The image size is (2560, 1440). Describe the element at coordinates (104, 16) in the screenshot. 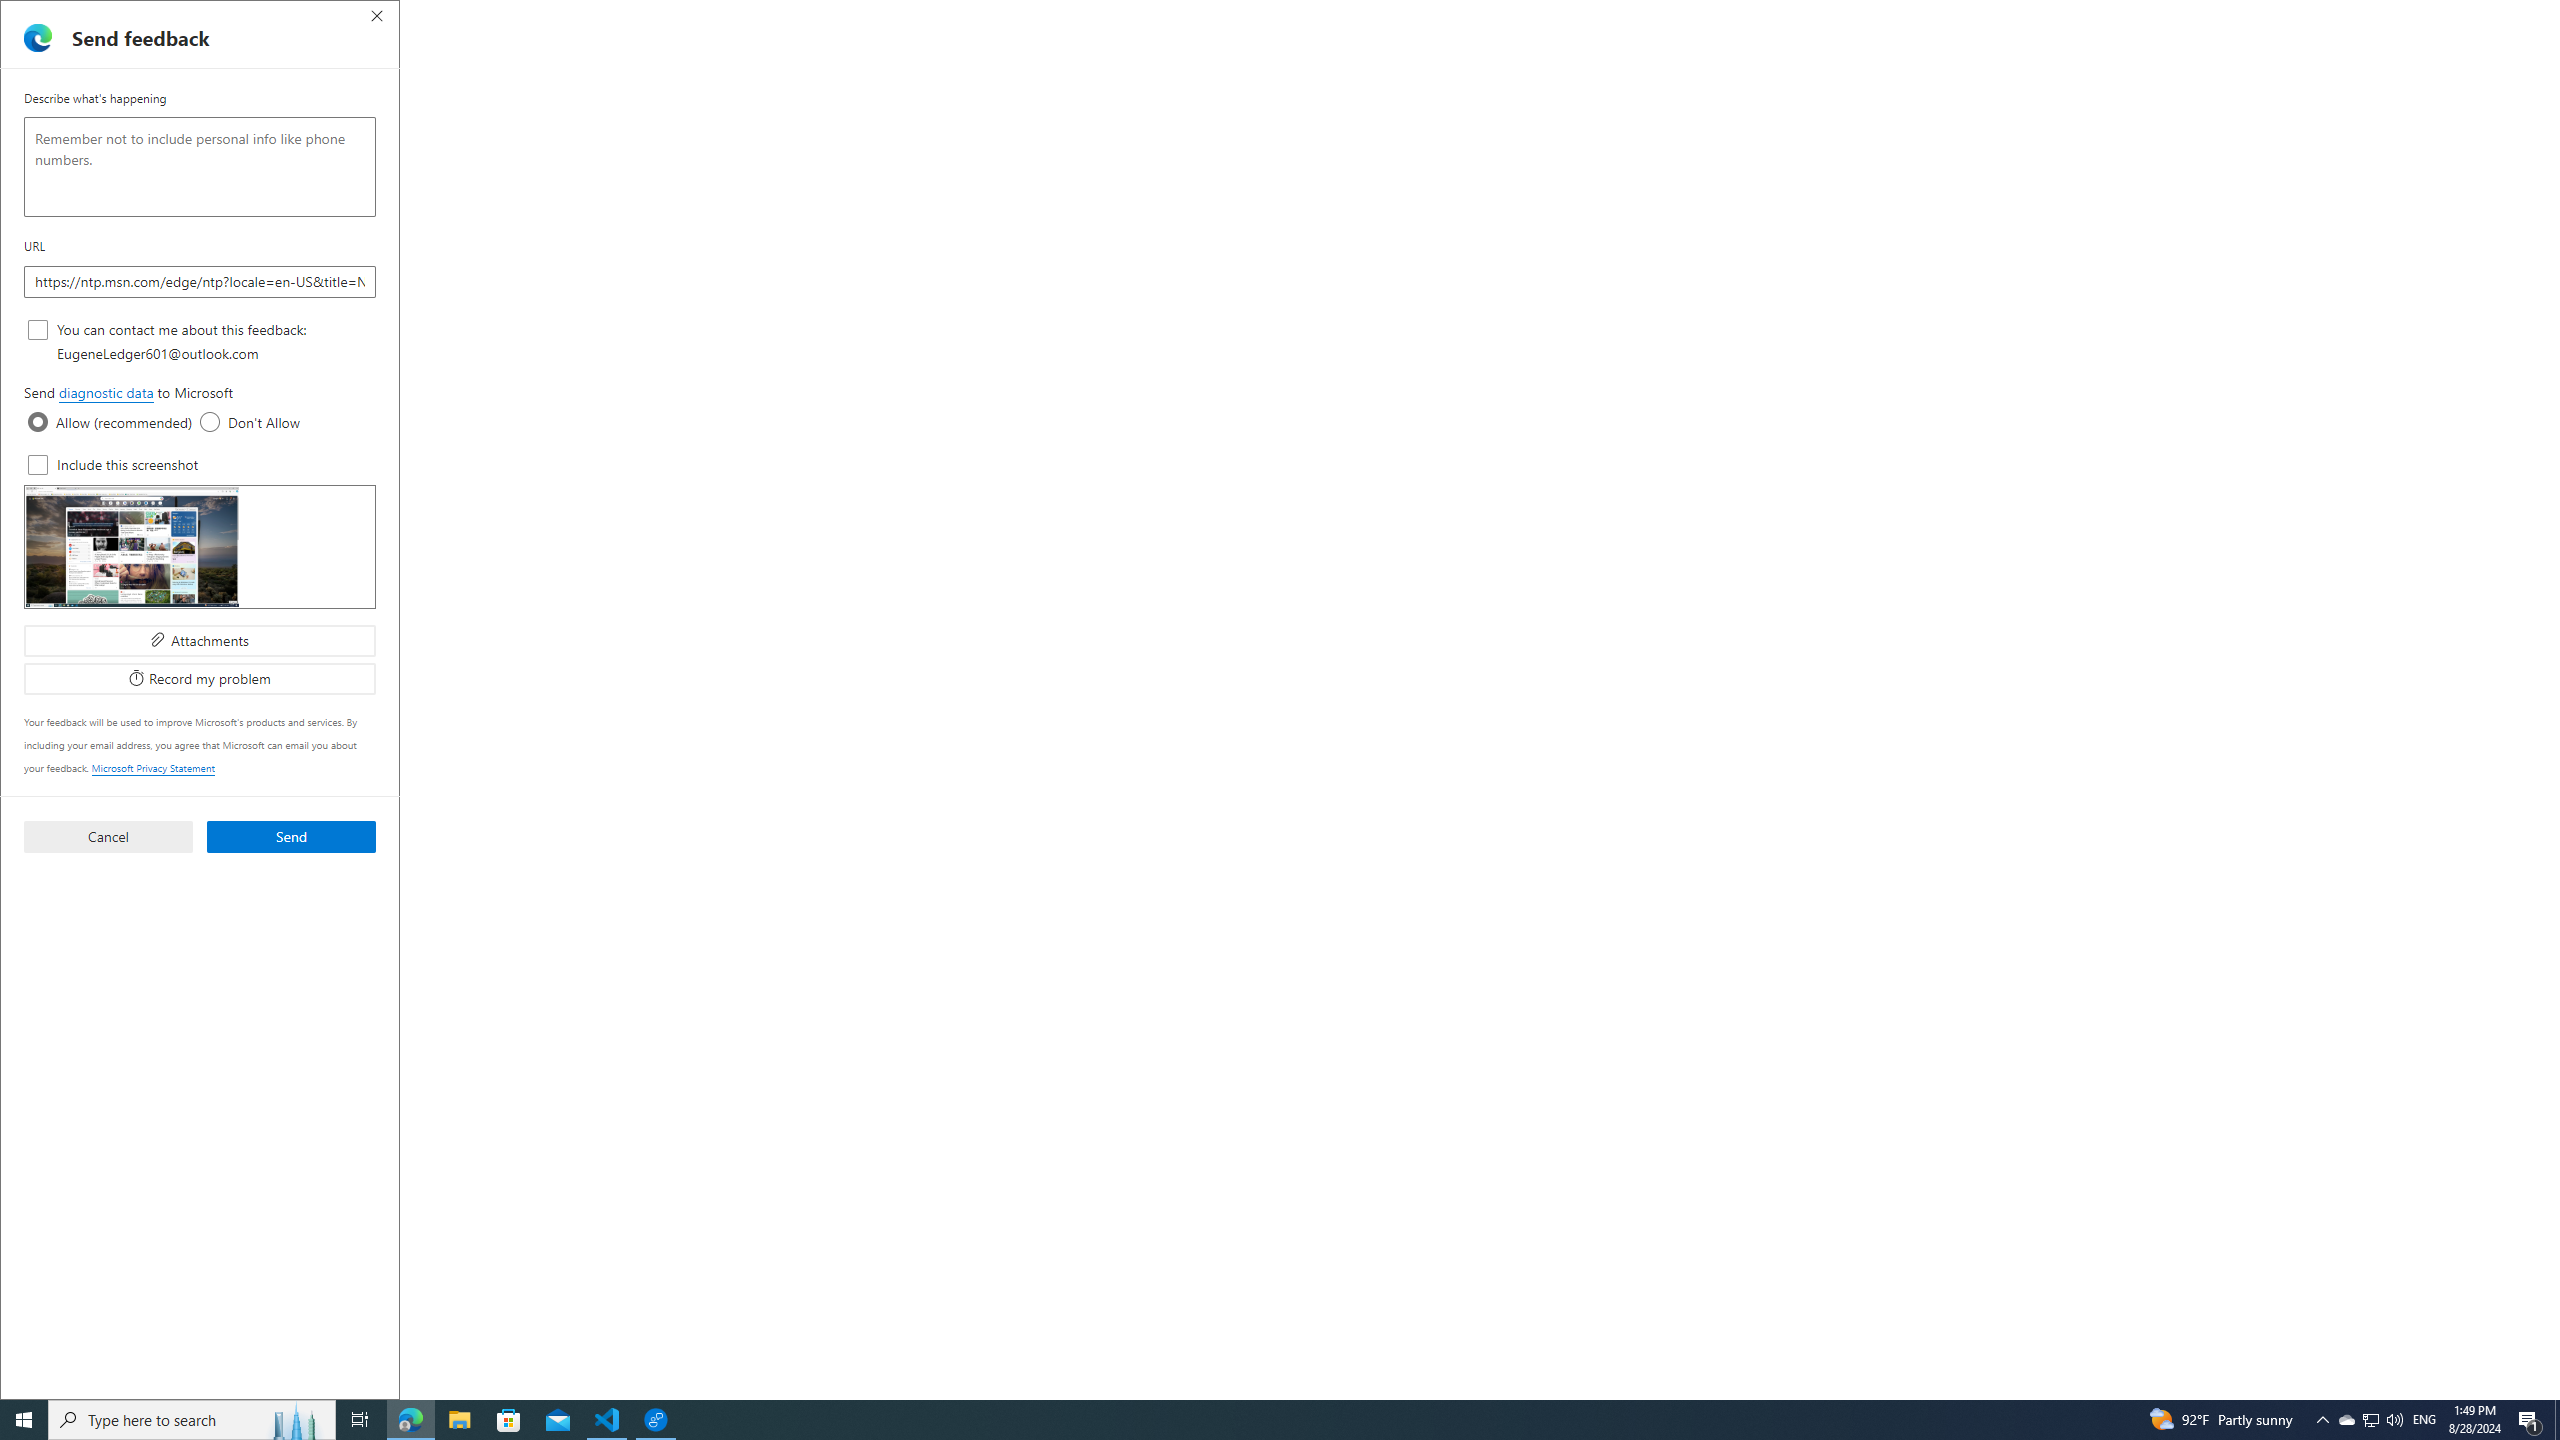

I see `Tab actions menu` at that location.